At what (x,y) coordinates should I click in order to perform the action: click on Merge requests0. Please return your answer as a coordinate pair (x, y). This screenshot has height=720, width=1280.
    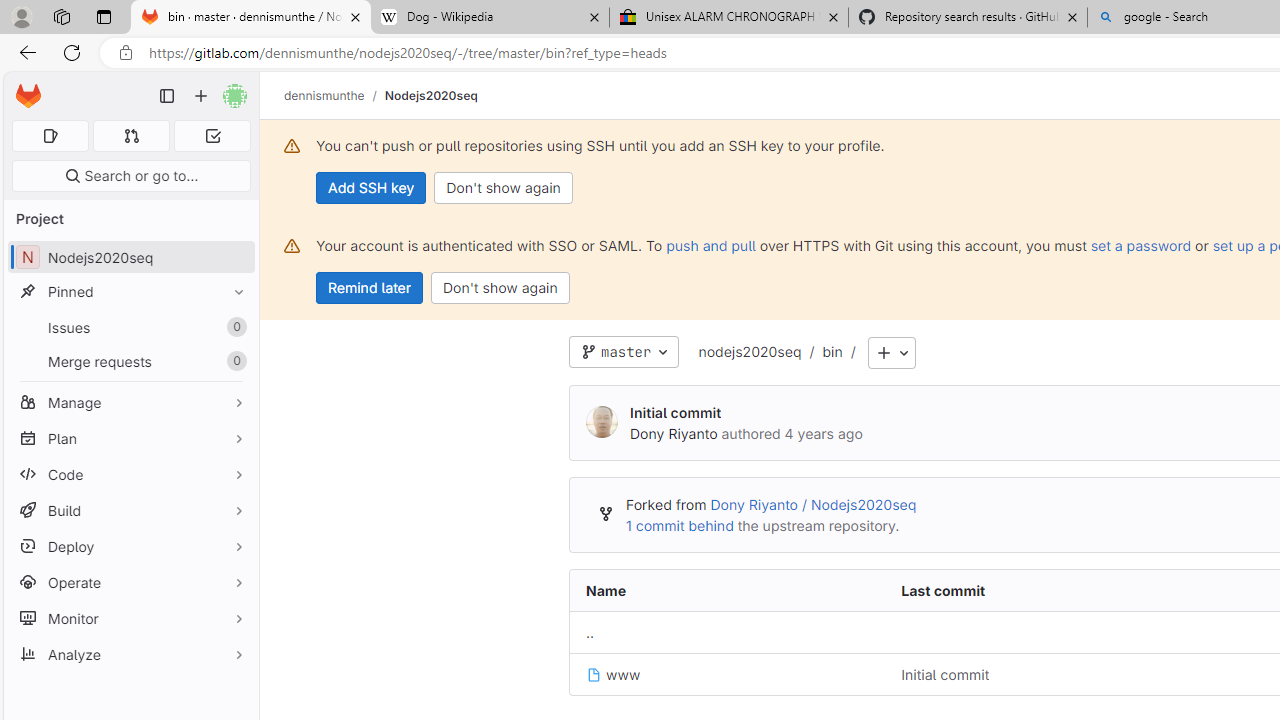
    Looking at the image, I should click on (130, 361).